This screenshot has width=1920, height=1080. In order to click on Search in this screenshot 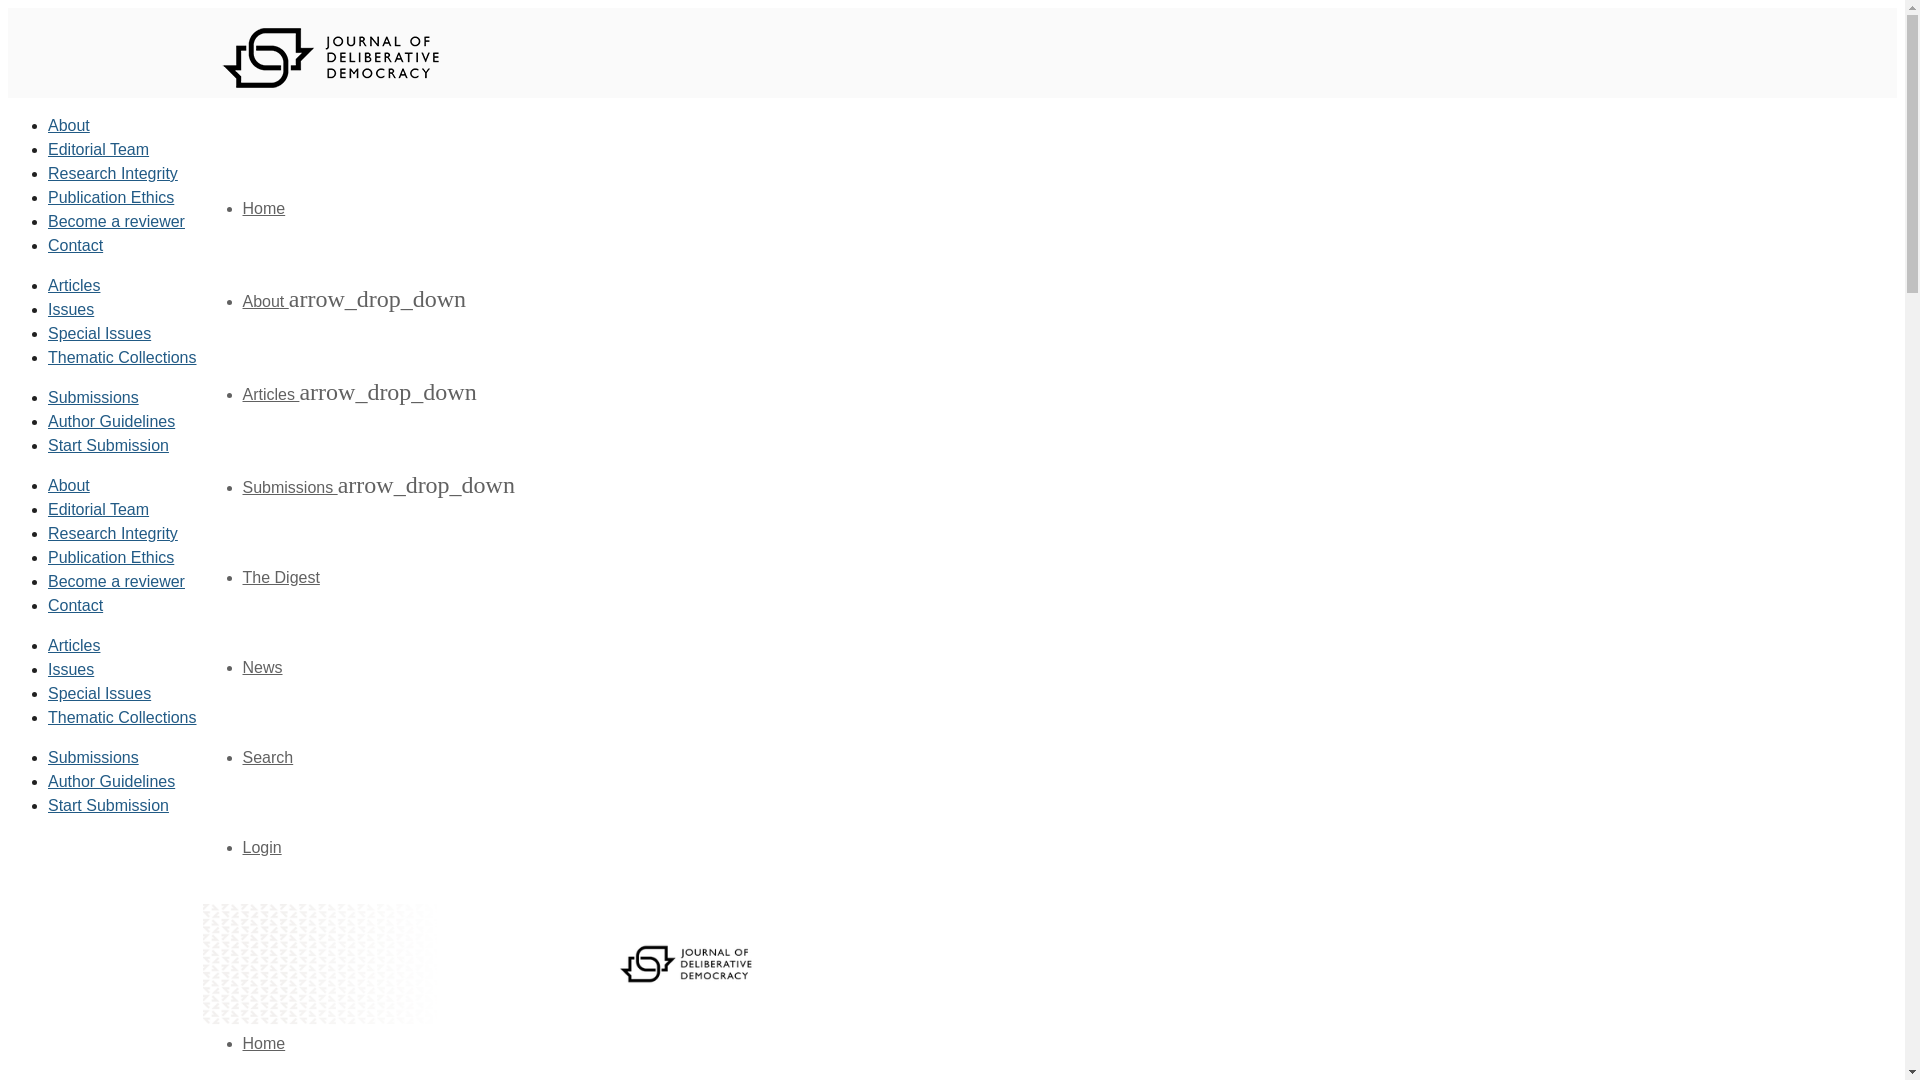, I will do `click(267, 757)`.